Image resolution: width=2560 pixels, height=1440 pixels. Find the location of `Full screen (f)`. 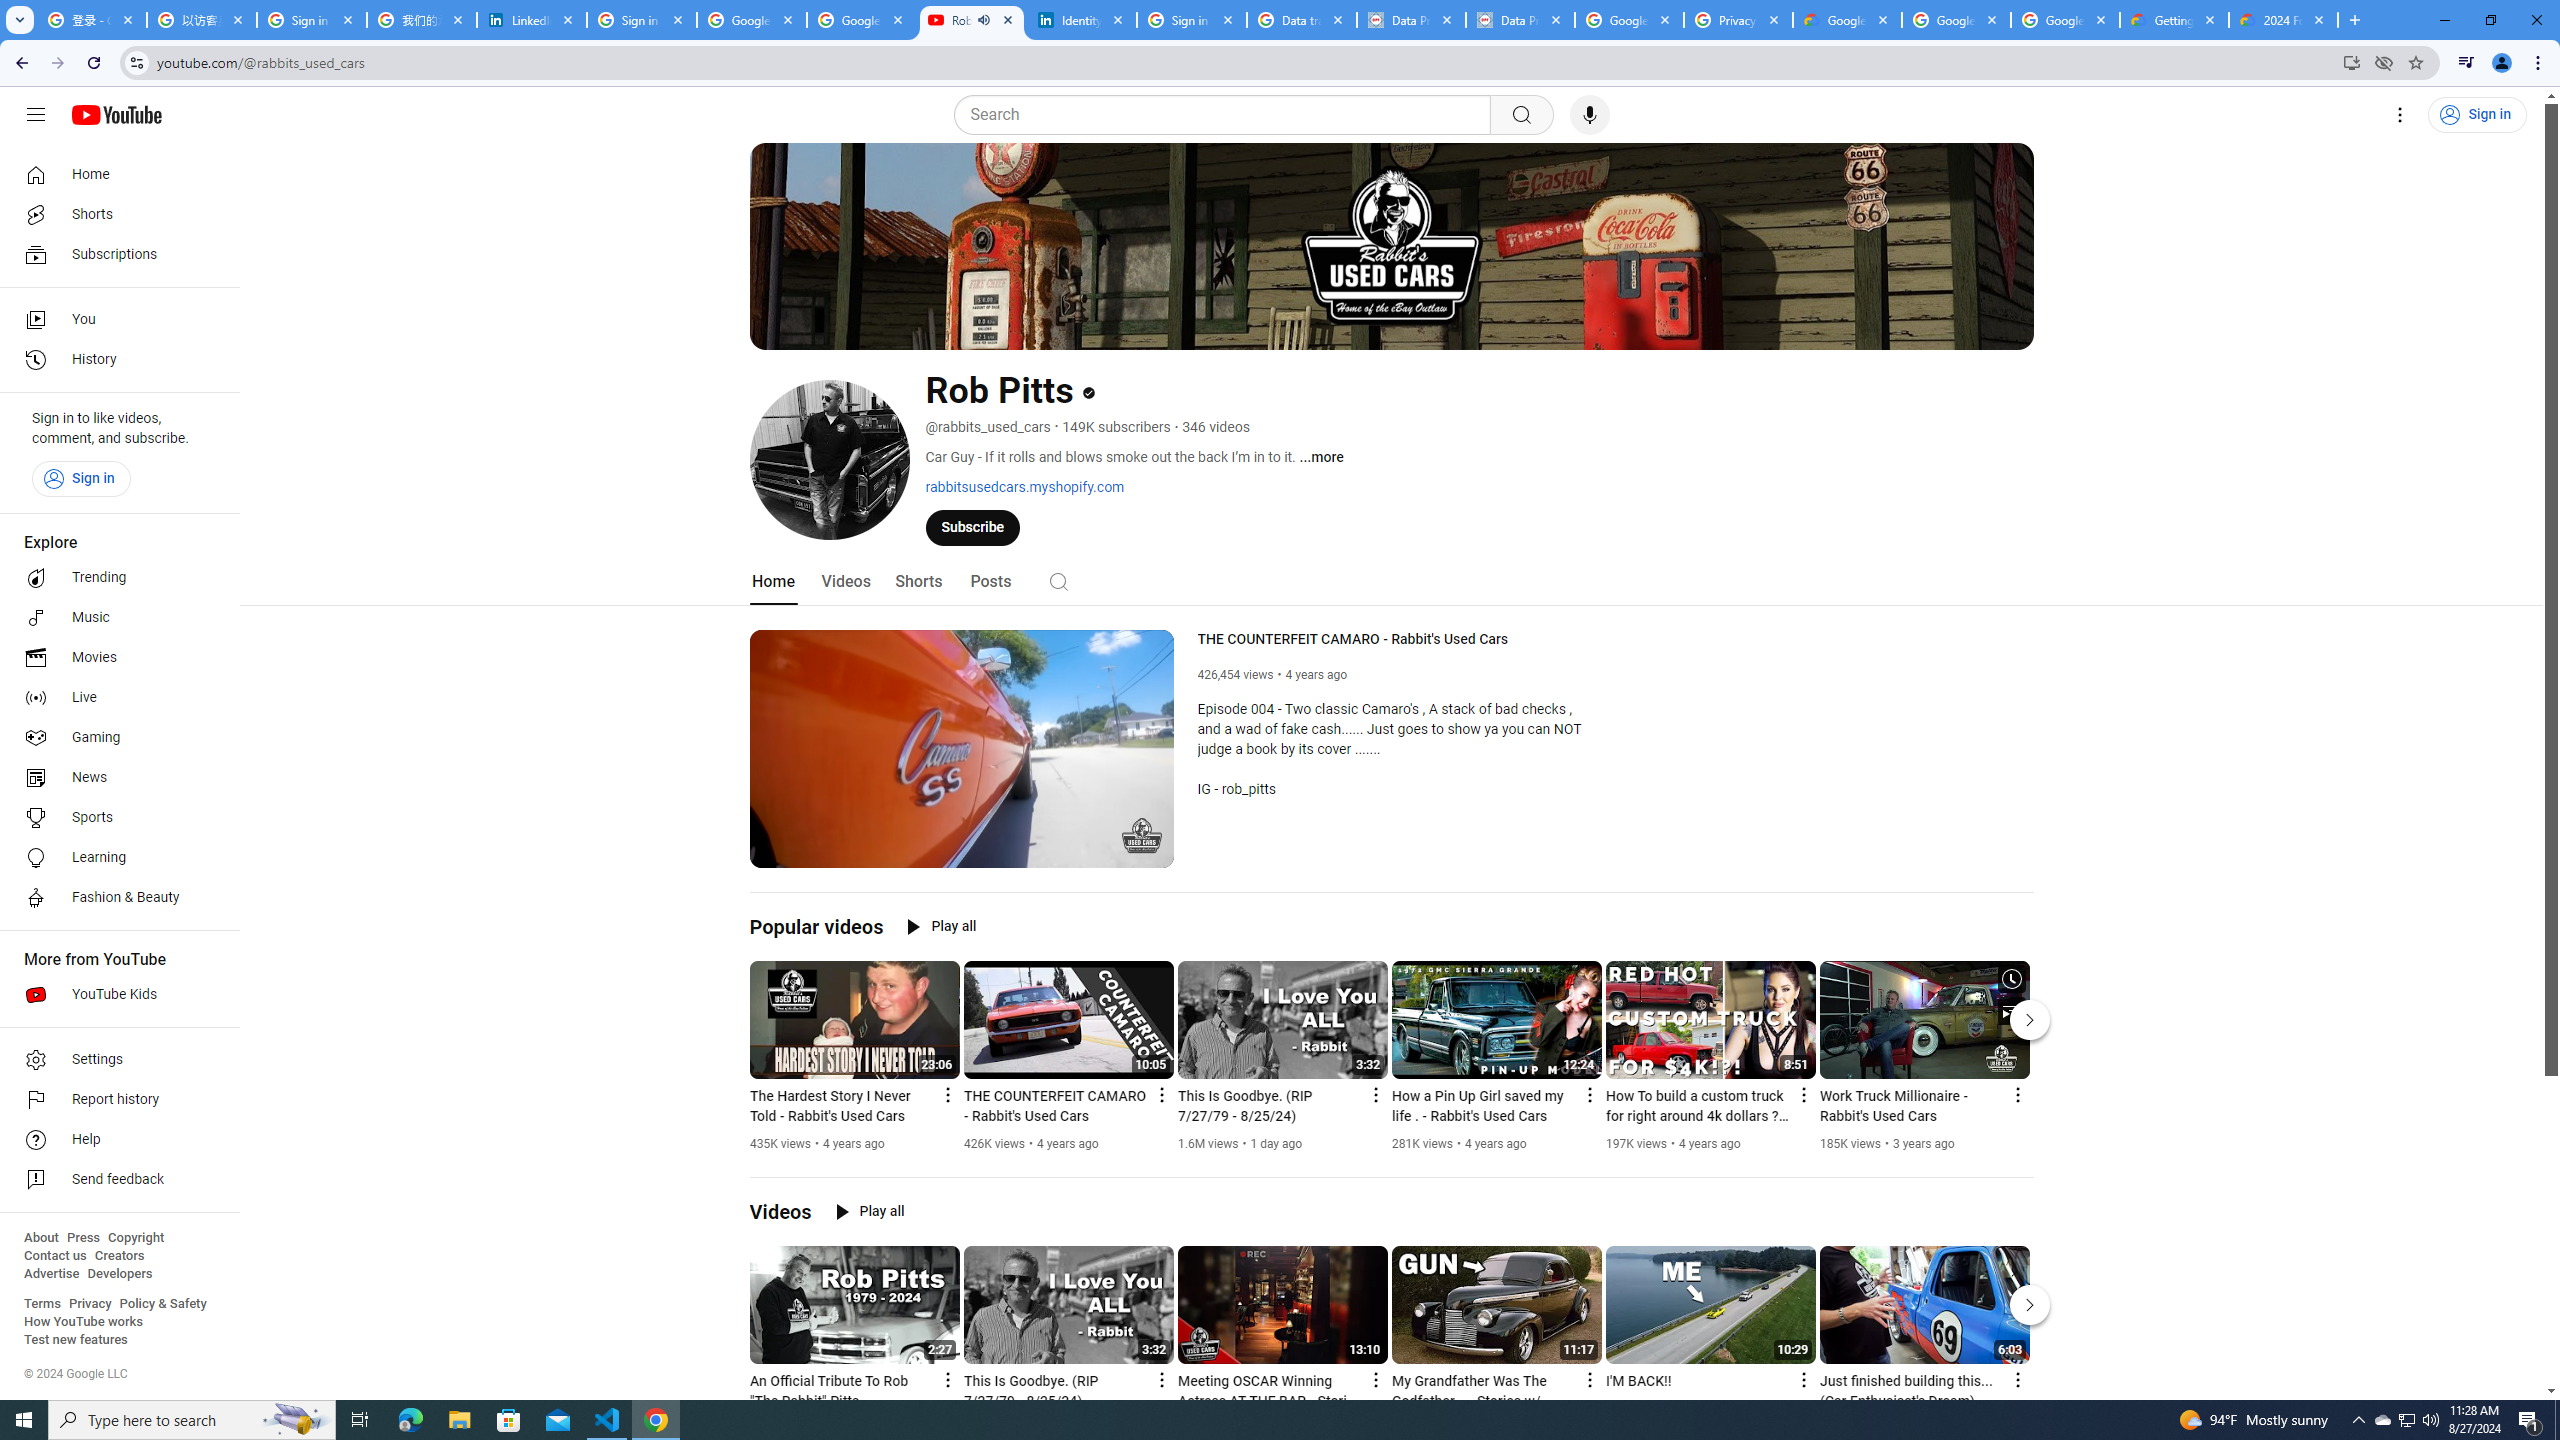

Full screen (f) is located at coordinates (1142, 850).